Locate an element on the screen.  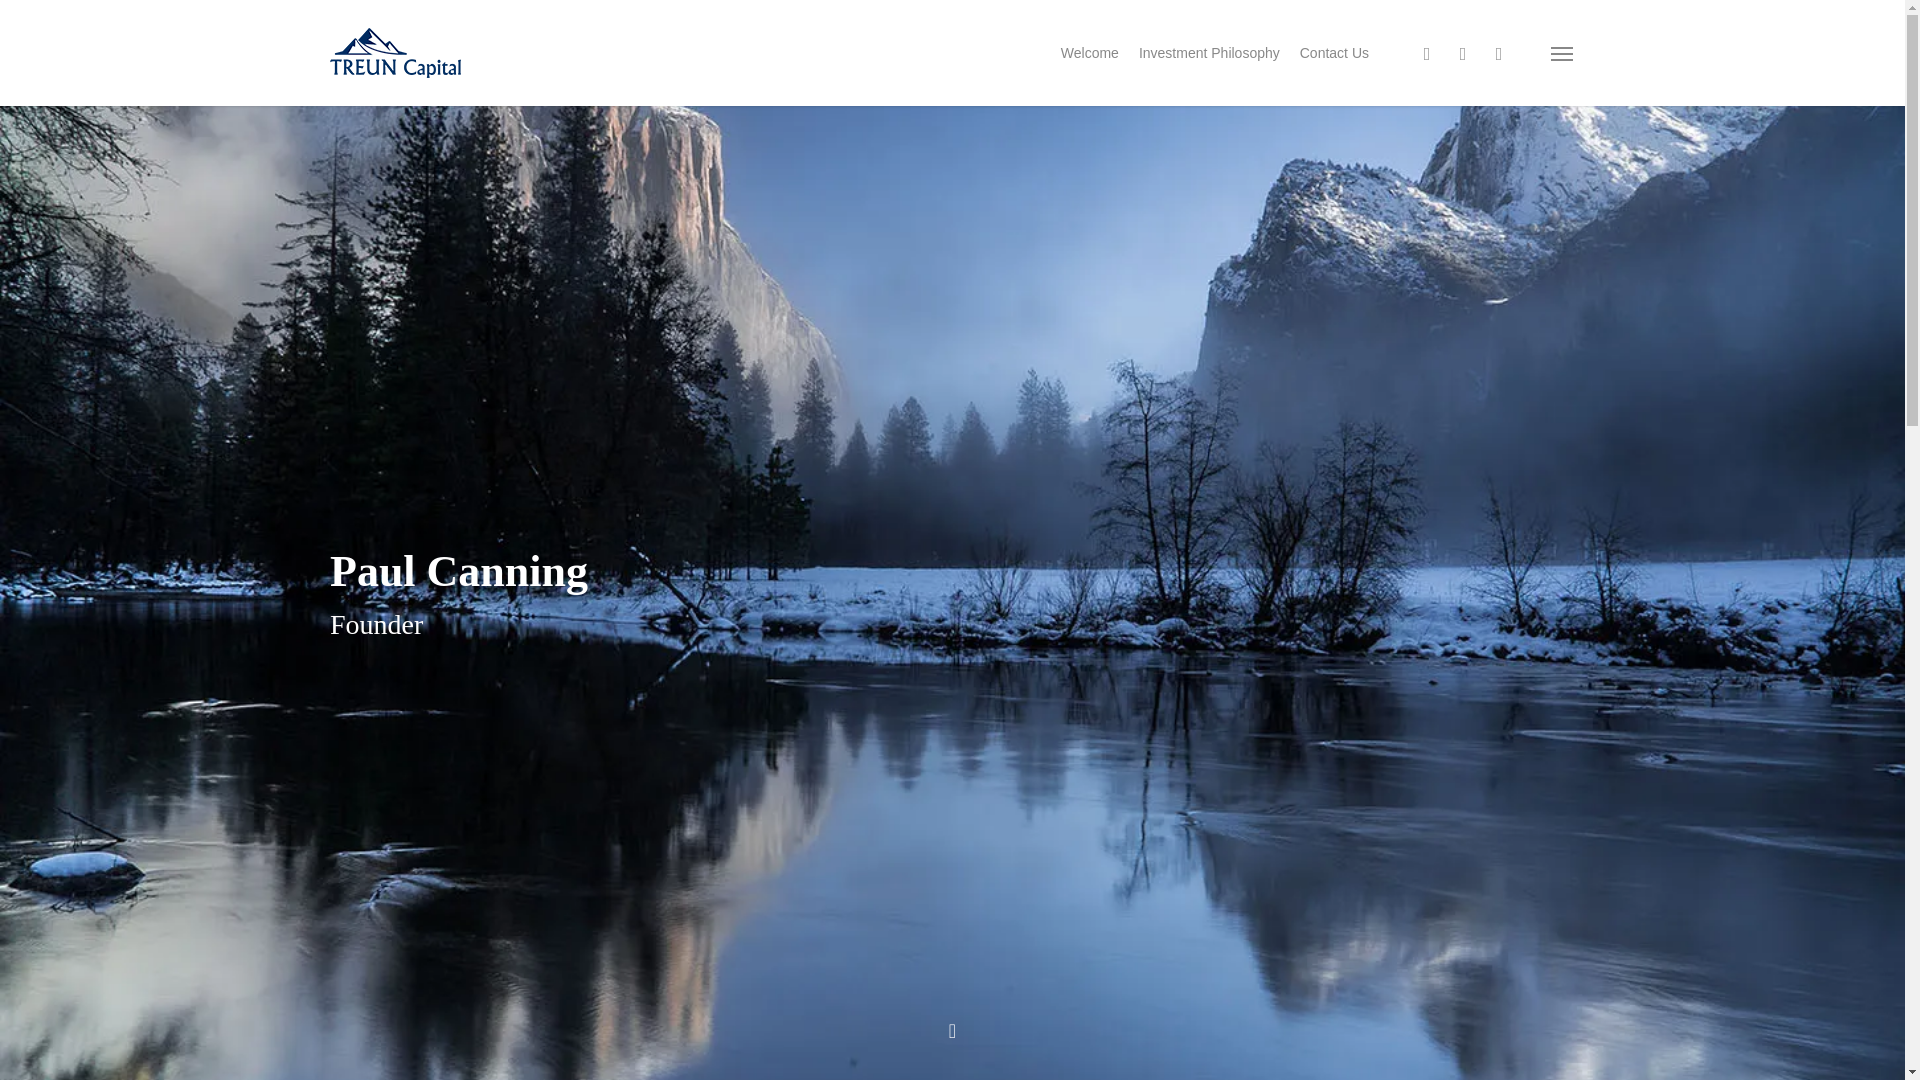
How we use your data is located at coordinates (635, 845).